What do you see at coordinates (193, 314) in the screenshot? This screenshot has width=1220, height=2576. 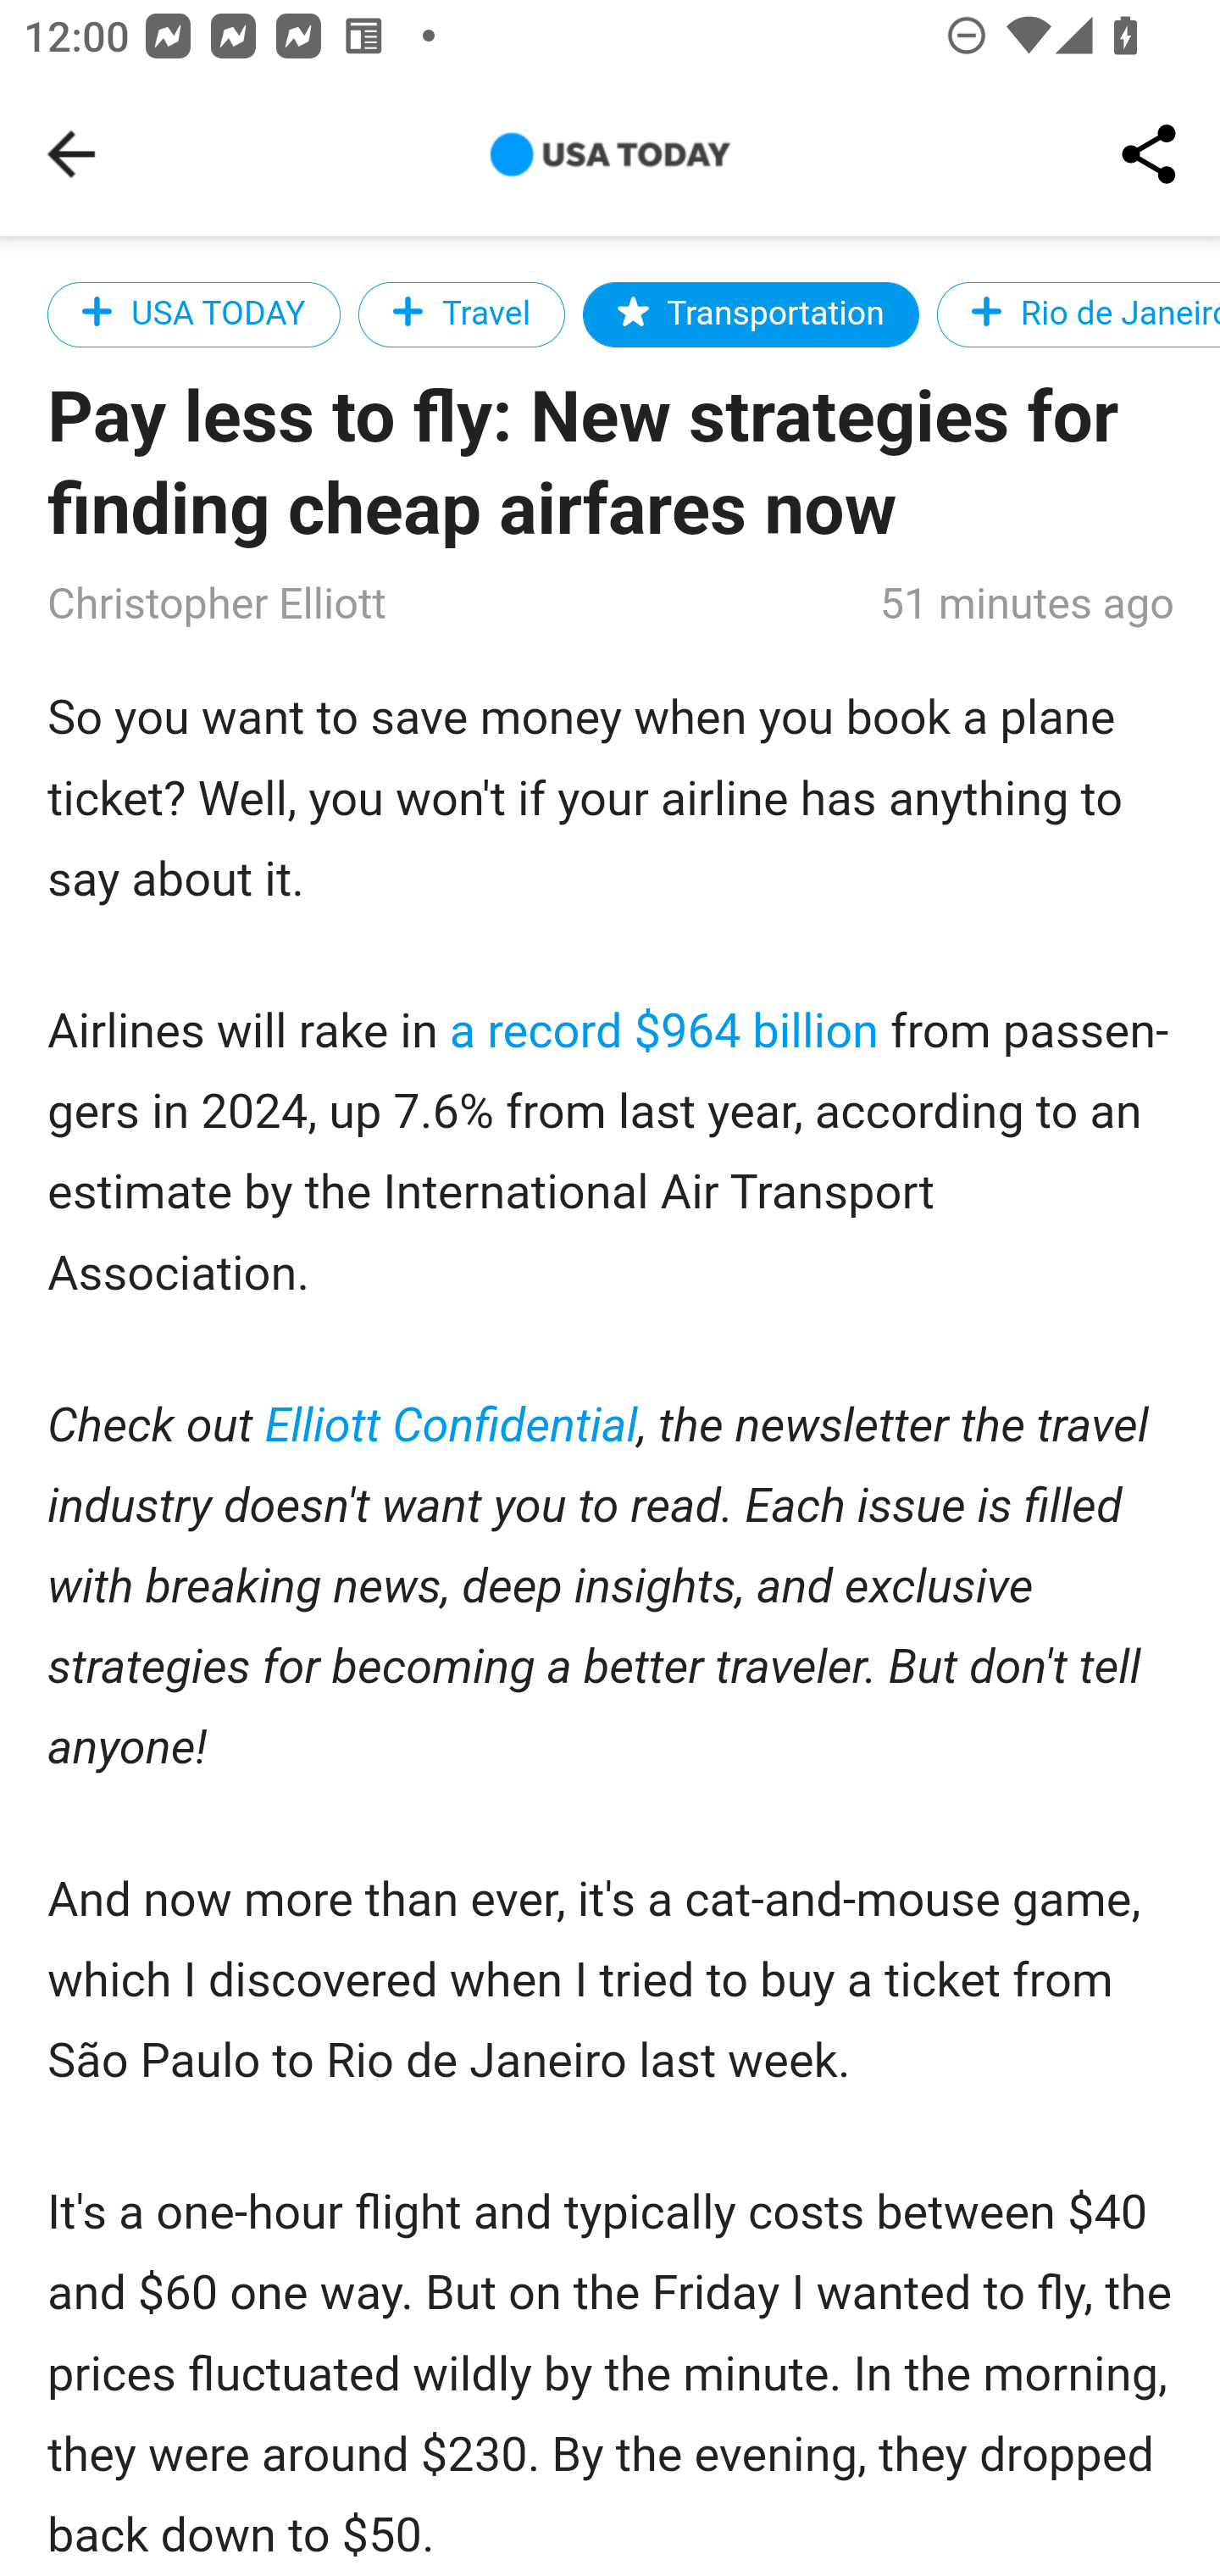 I see `USA TODAY` at bounding box center [193, 314].